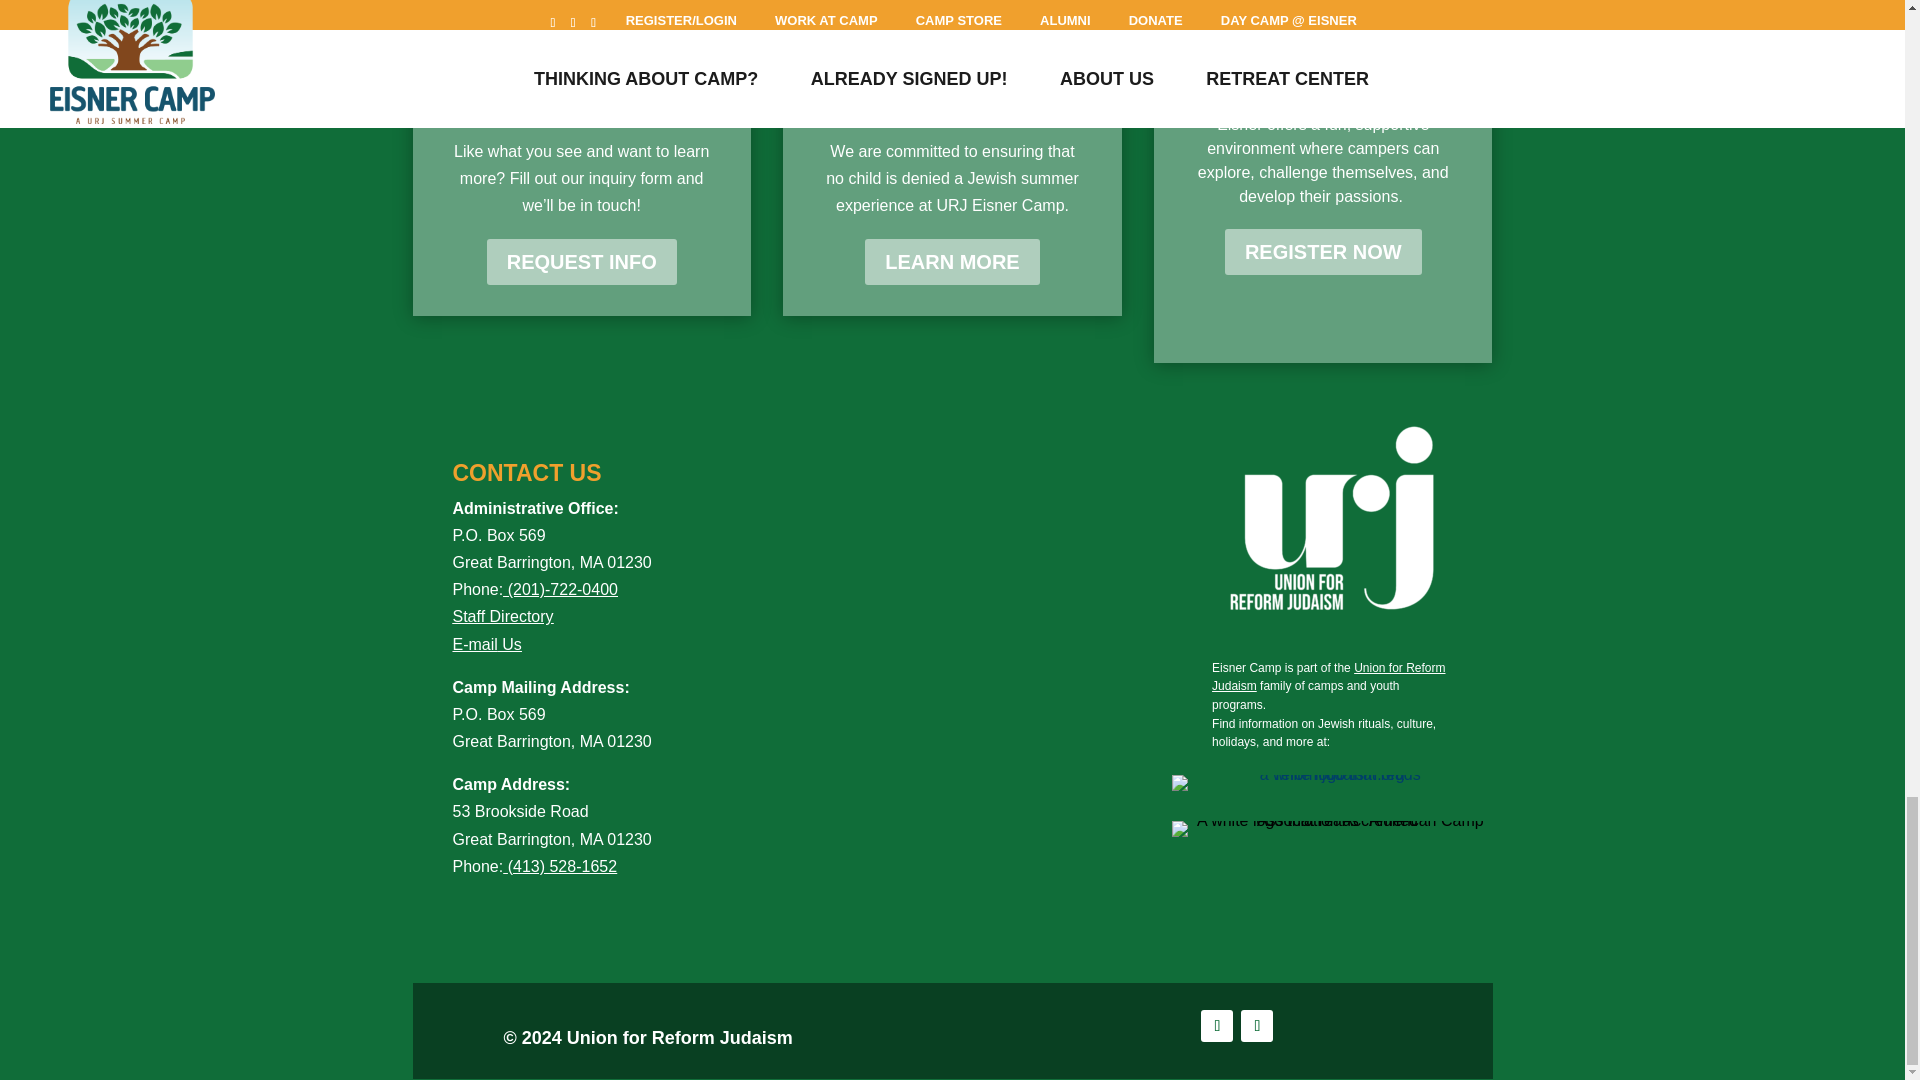 The width and height of the screenshot is (1920, 1080). I want to click on Follow on Instagram, so click(1256, 1026).